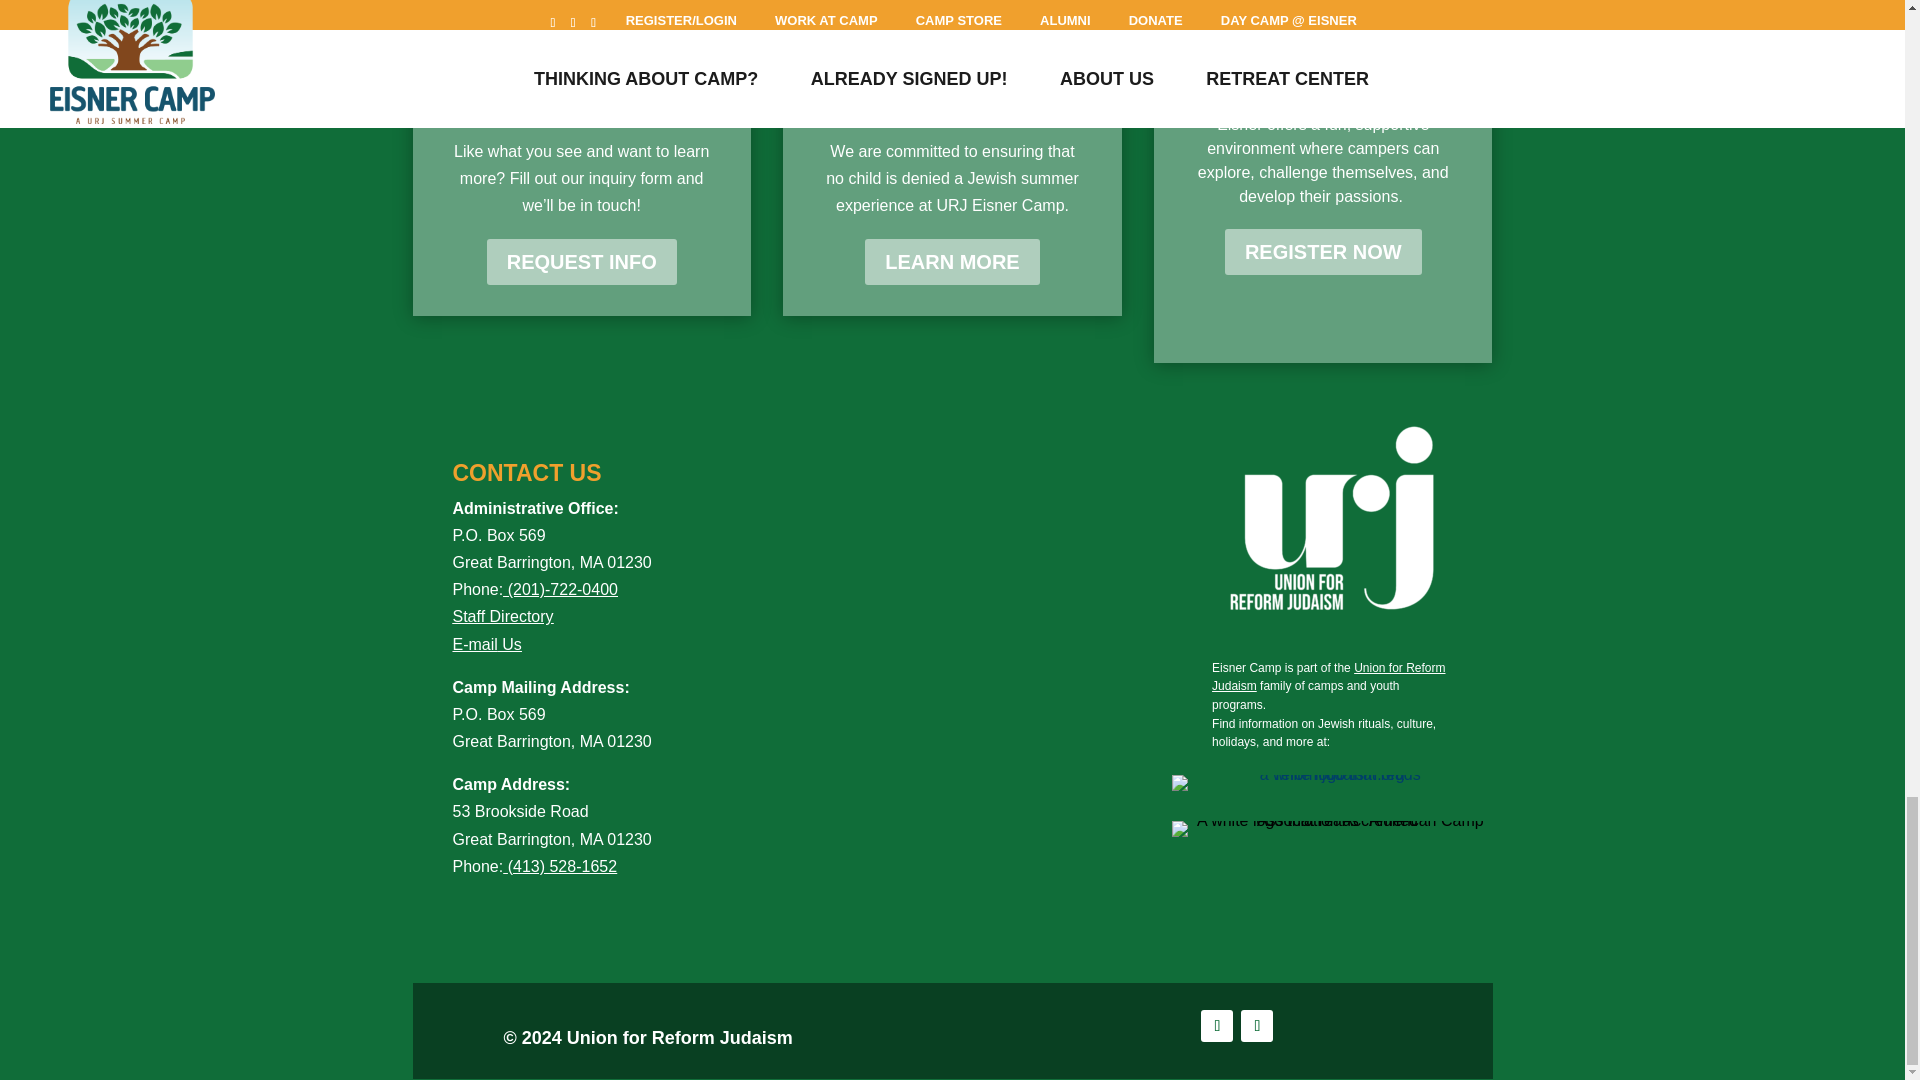 The width and height of the screenshot is (1920, 1080). I want to click on Follow on Instagram, so click(1256, 1026).